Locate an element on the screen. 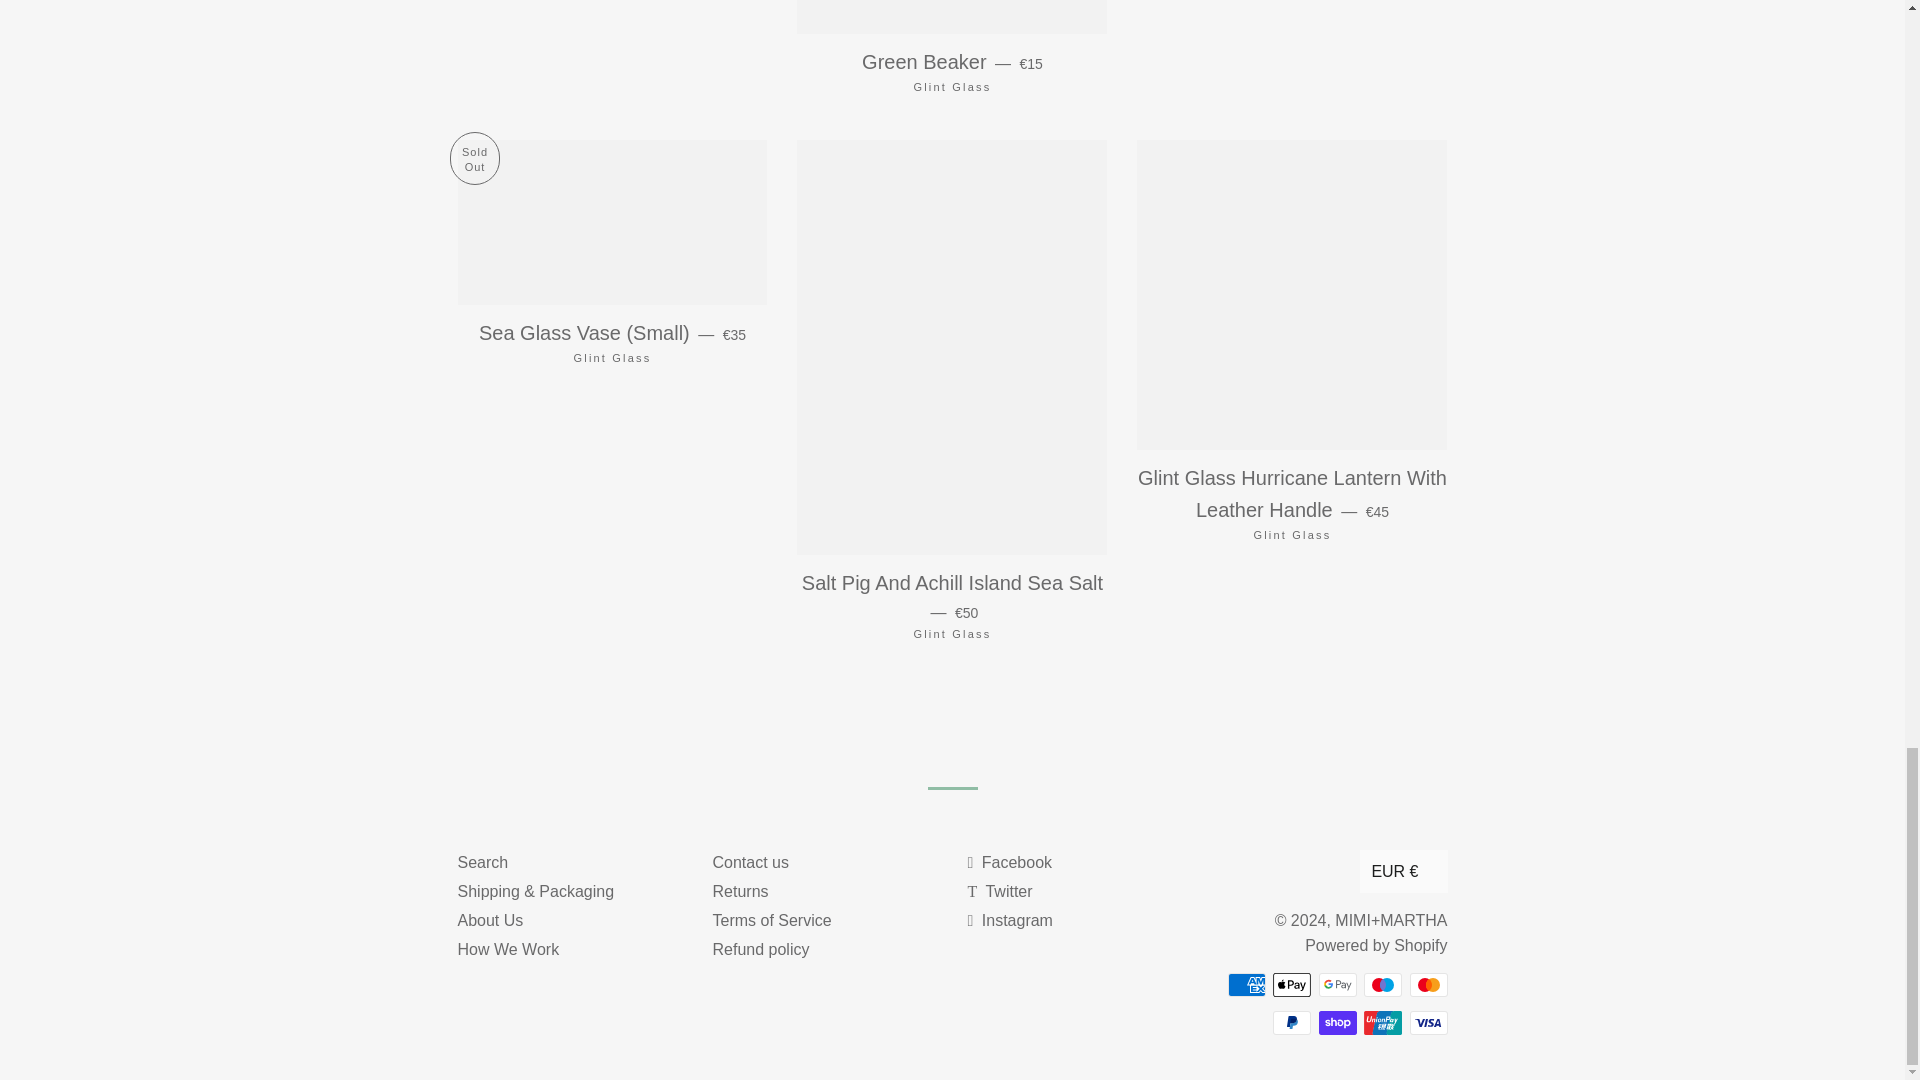  Visa is located at coordinates (1428, 1022).